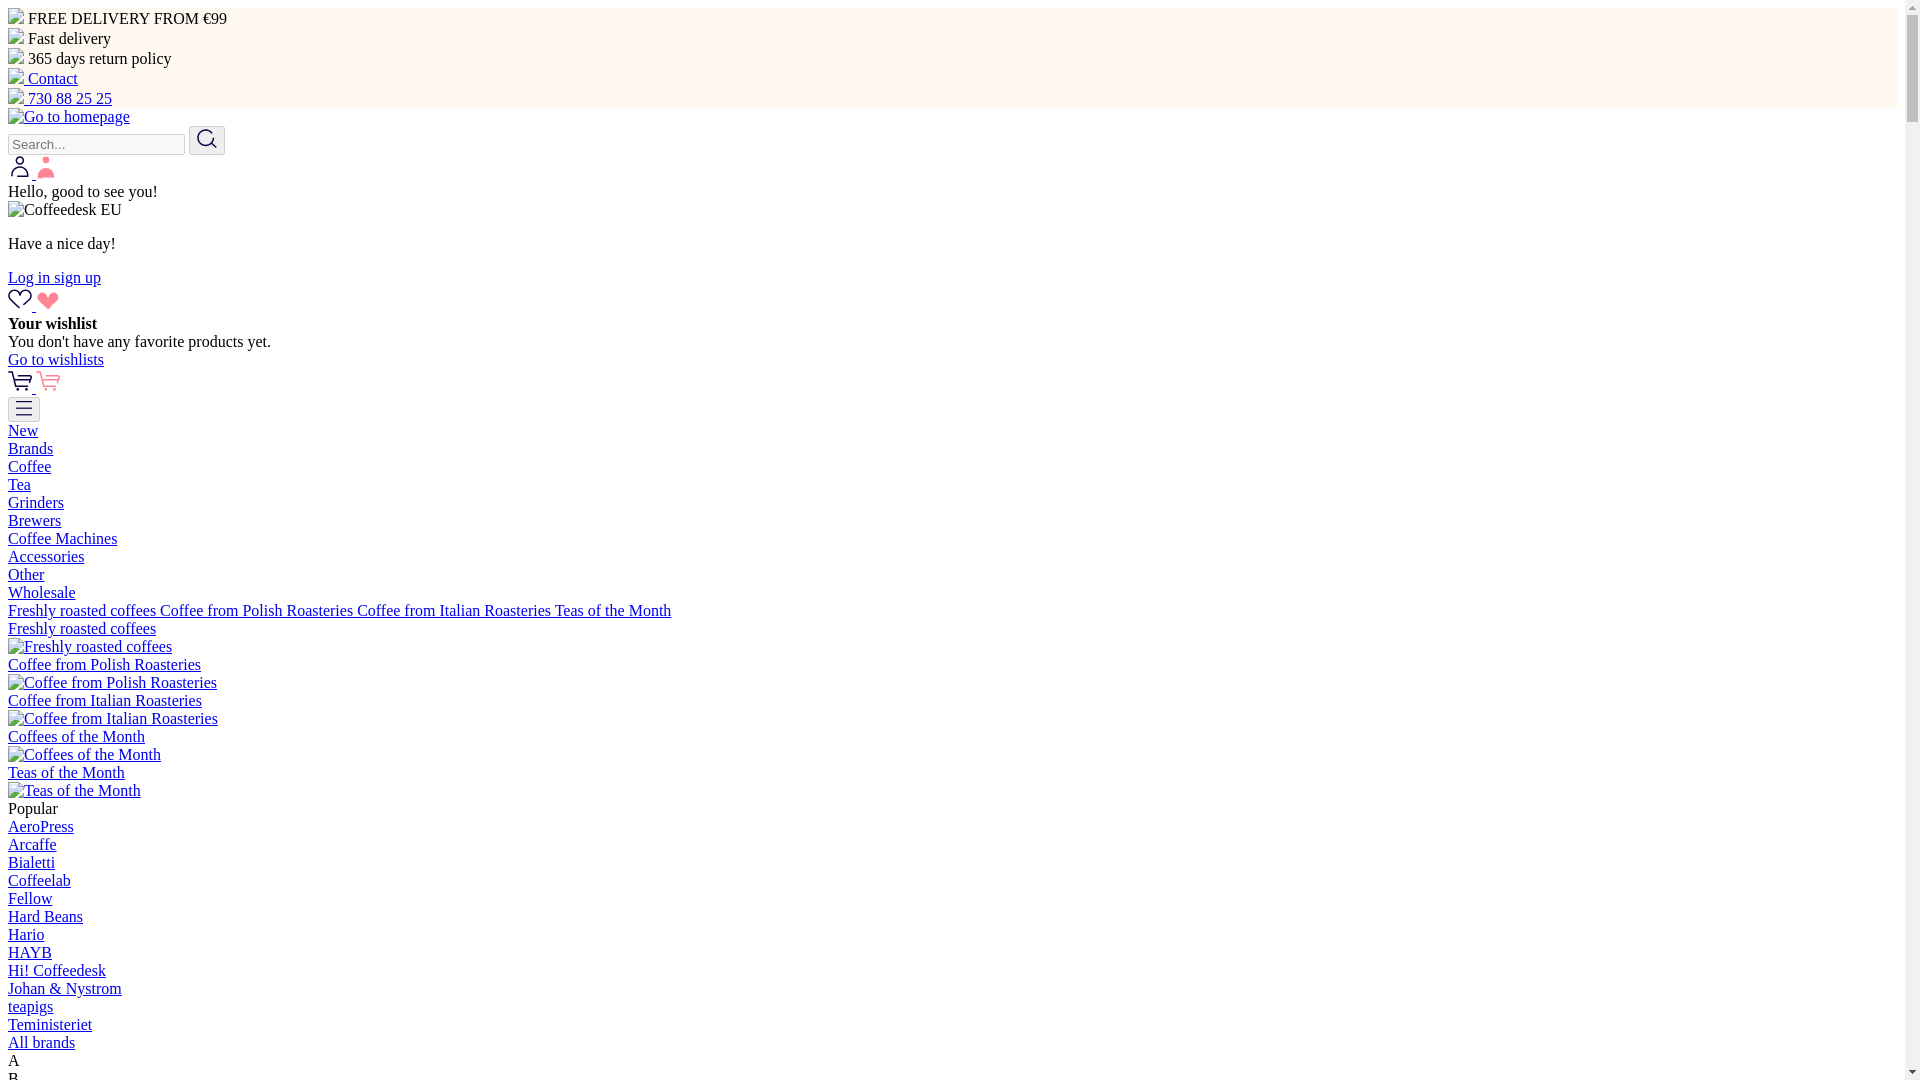  Describe the element at coordinates (44, 916) in the screenshot. I see `Hard Beans` at that location.